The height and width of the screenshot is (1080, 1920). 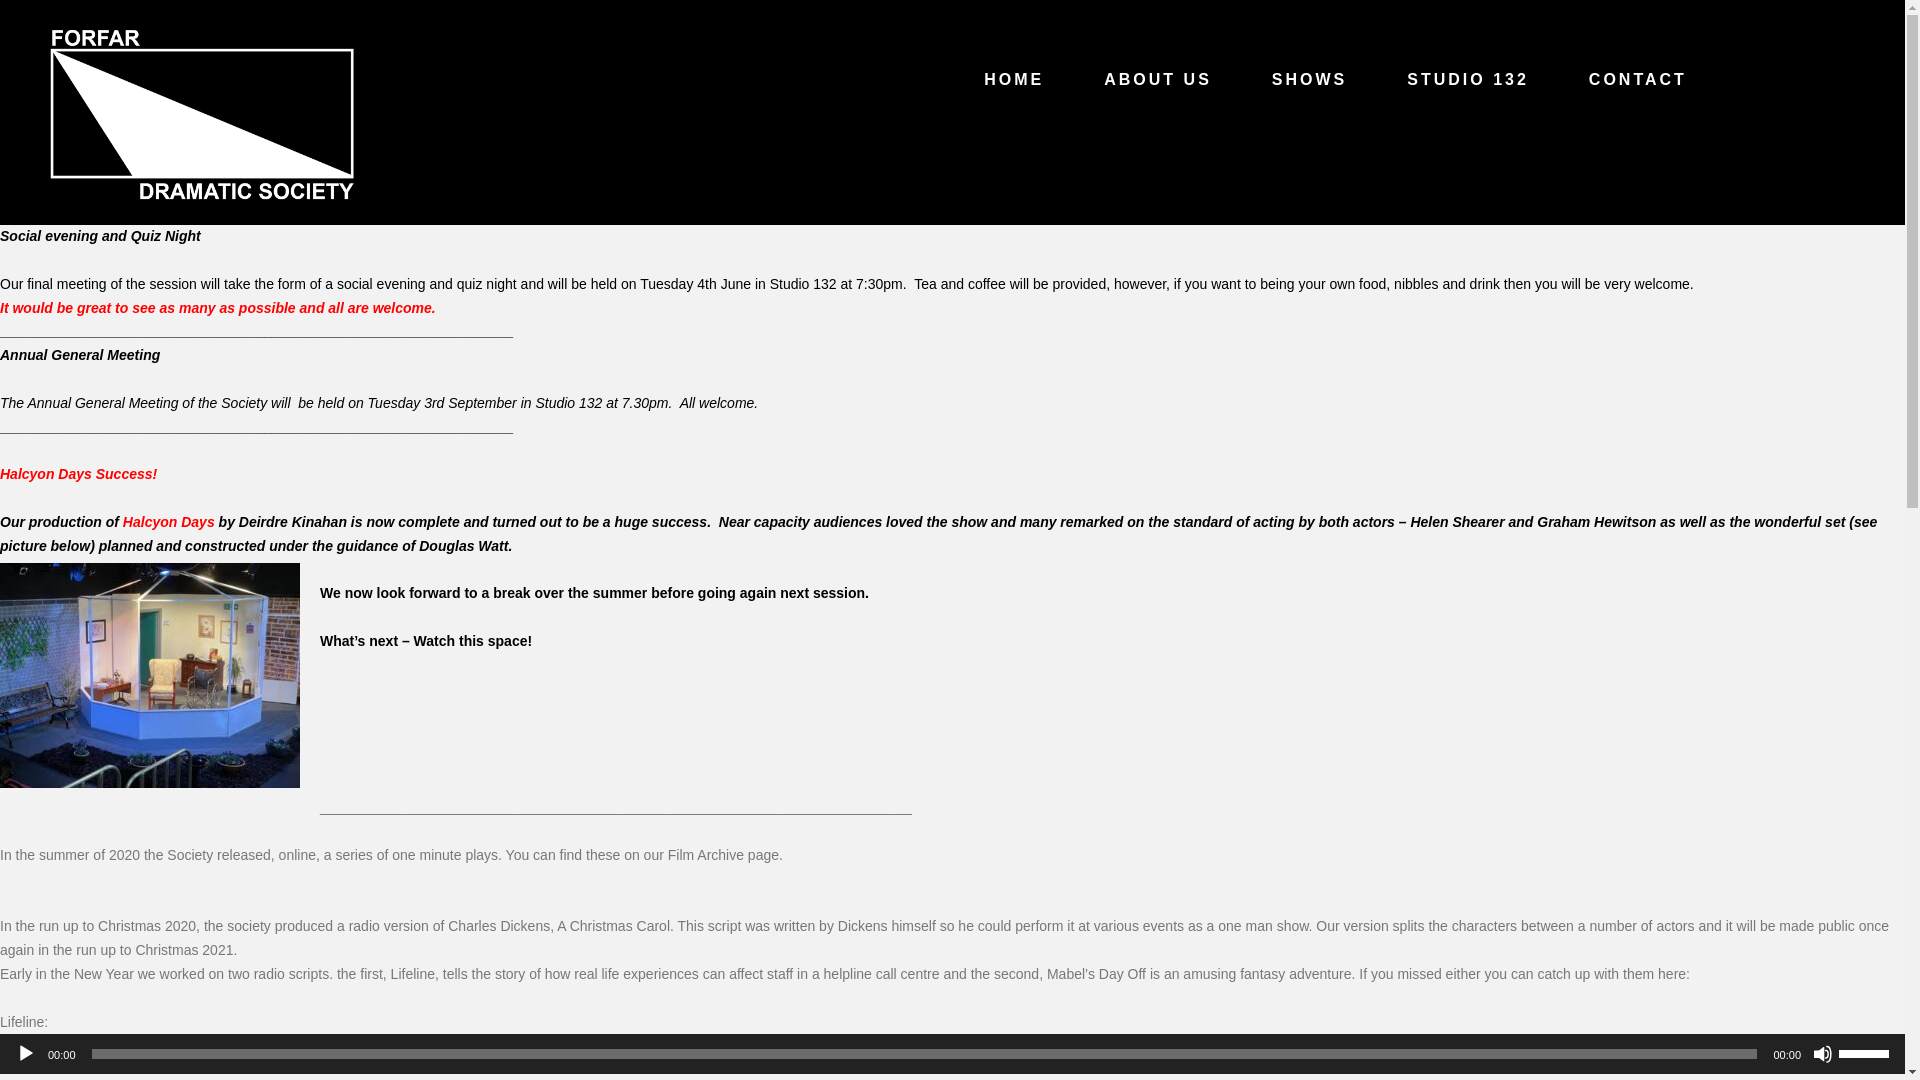 I want to click on CONTACT, so click(x=1638, y=79).